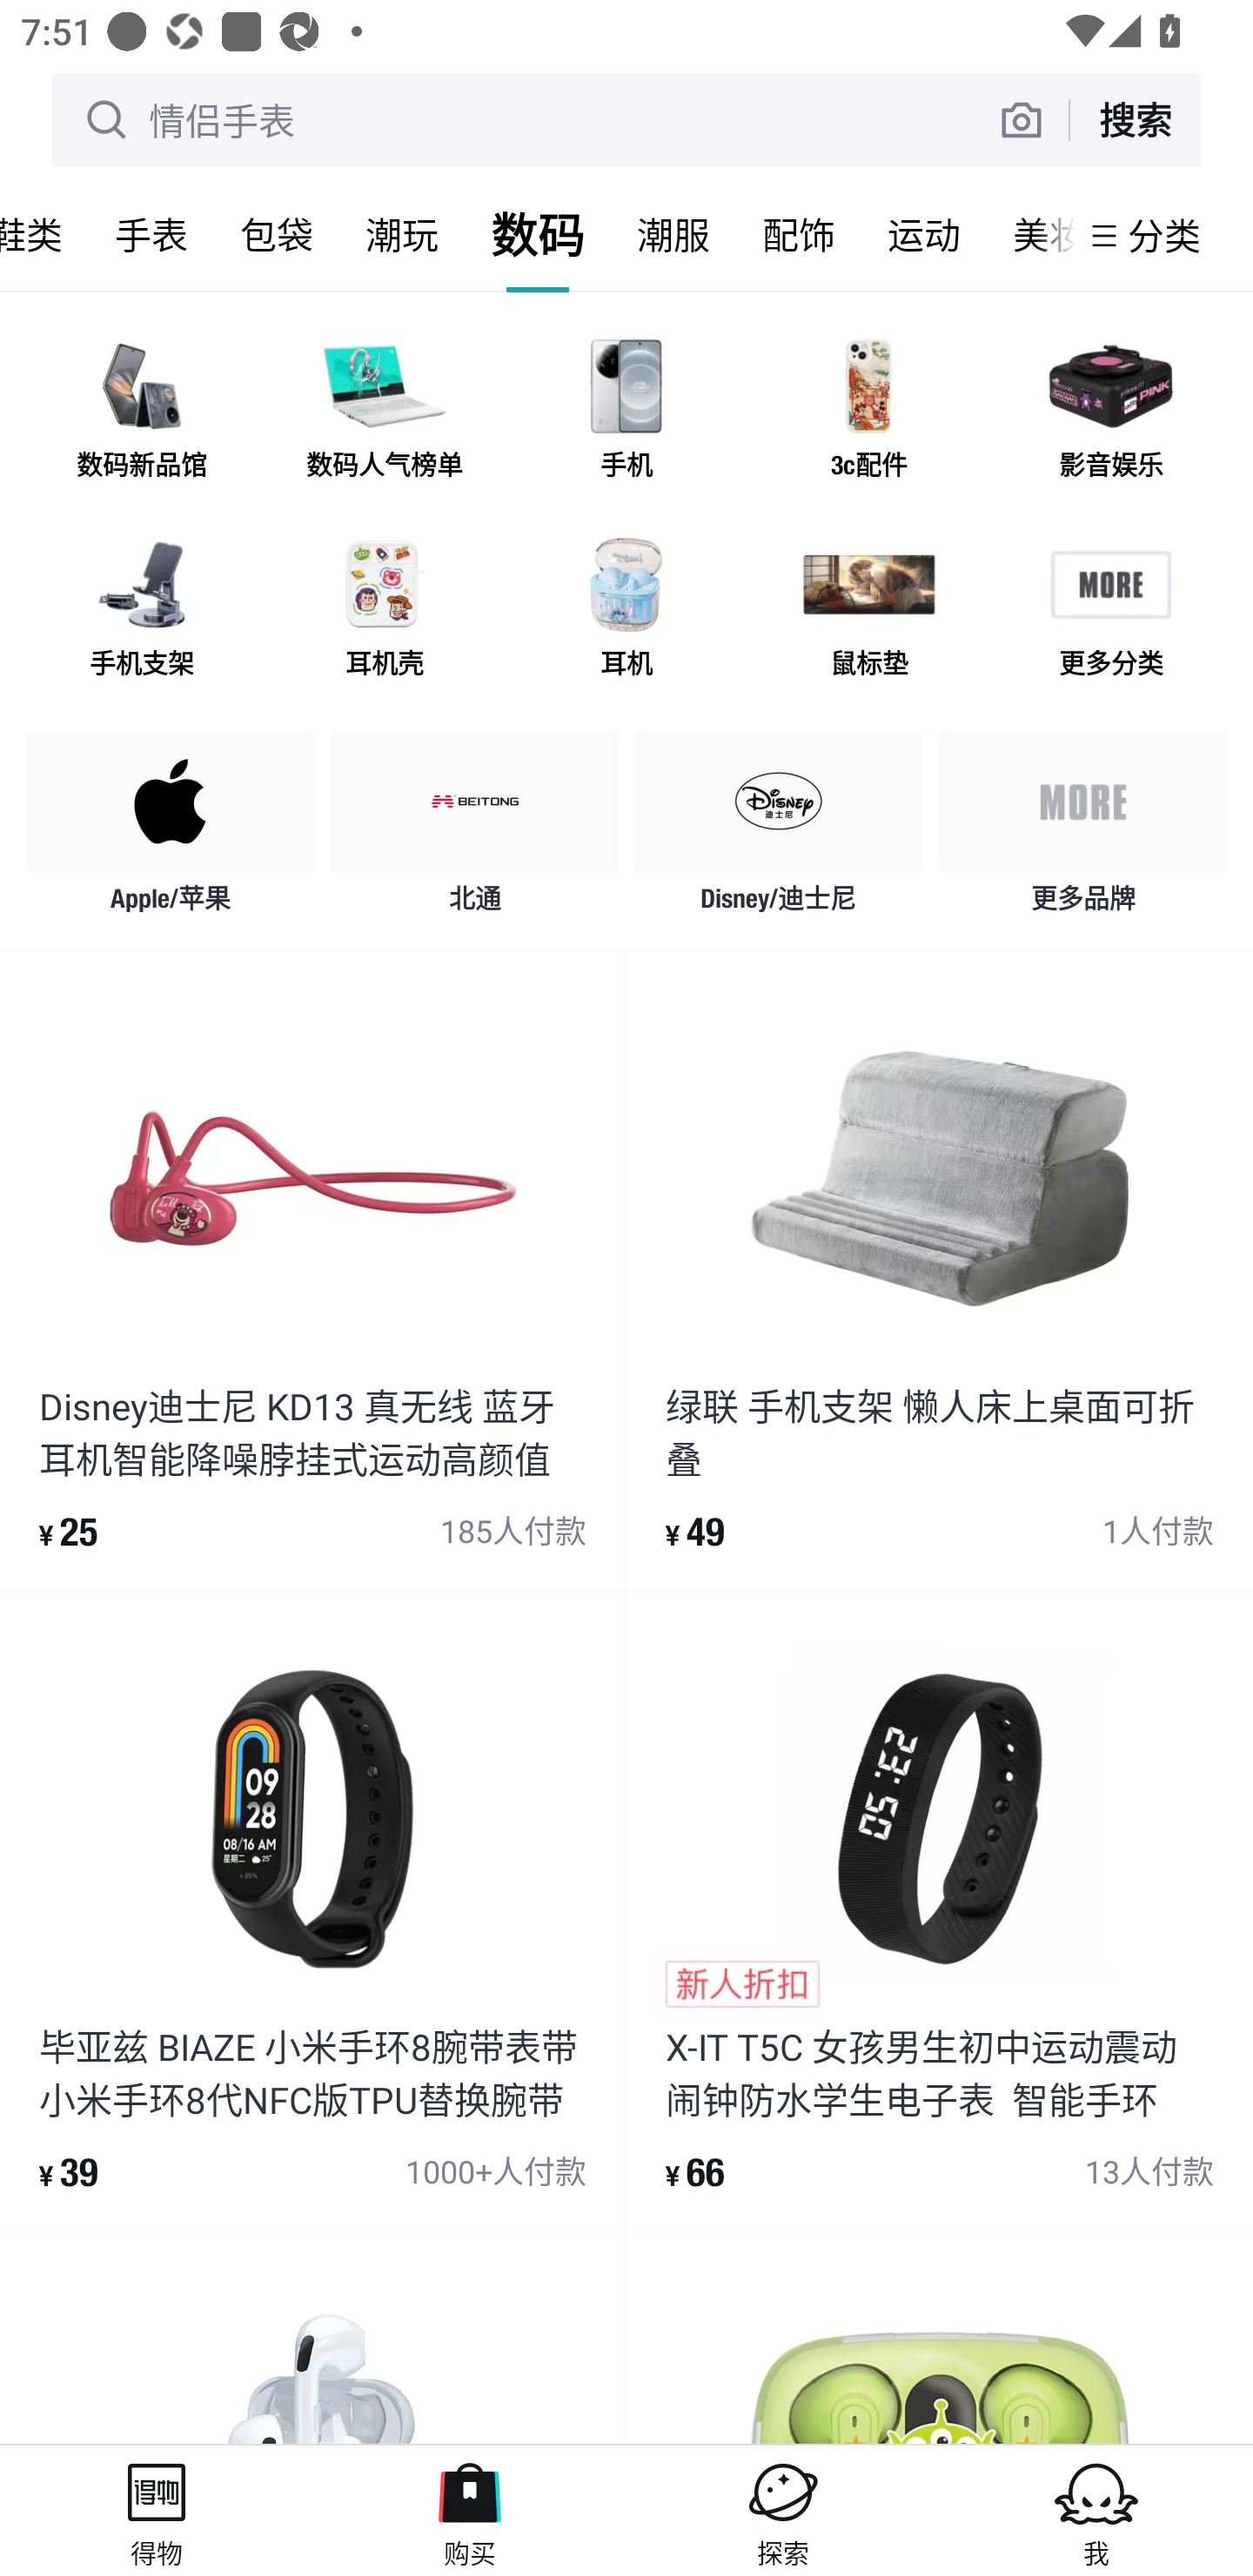  Describe the element at coordinates (924, 235) in the screenshot. I see `运动` at that location.